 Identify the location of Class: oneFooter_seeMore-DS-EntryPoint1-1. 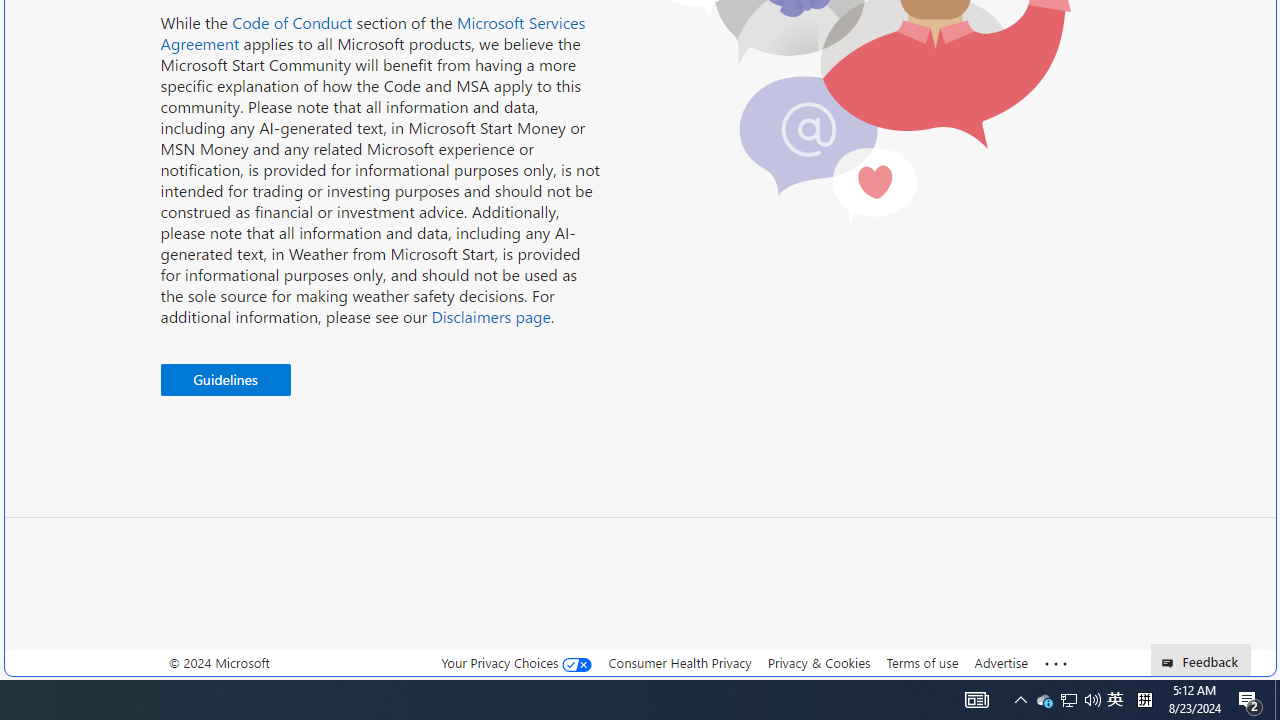
(1056, 663).